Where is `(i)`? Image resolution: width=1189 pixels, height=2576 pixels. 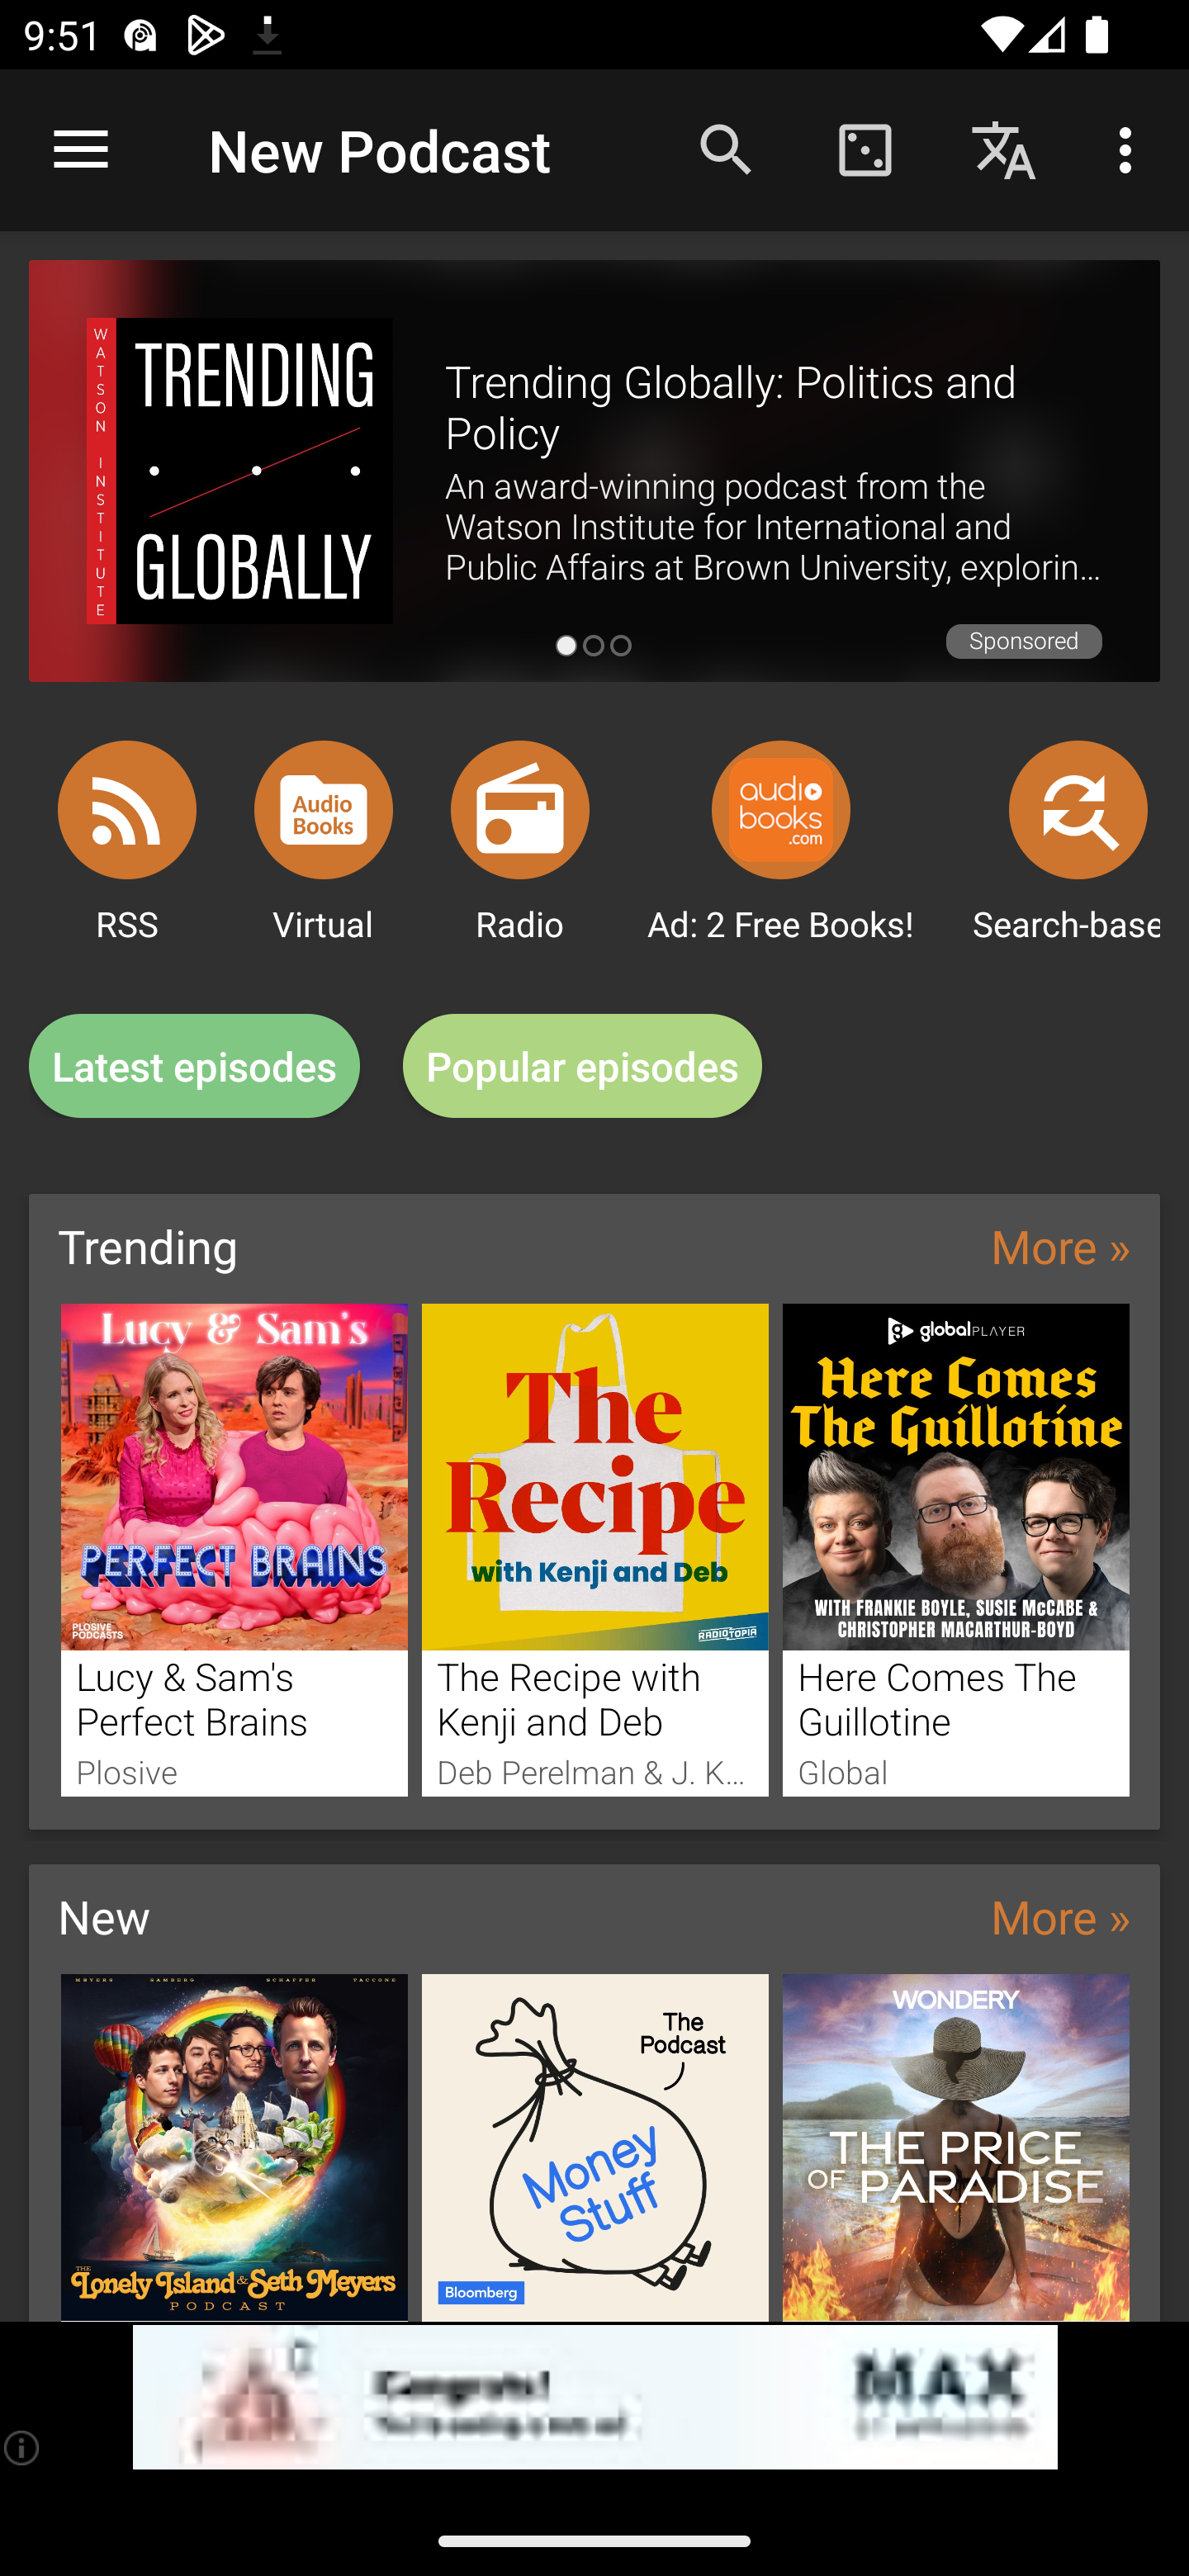
(i) is located at coordinates (23, 2447).